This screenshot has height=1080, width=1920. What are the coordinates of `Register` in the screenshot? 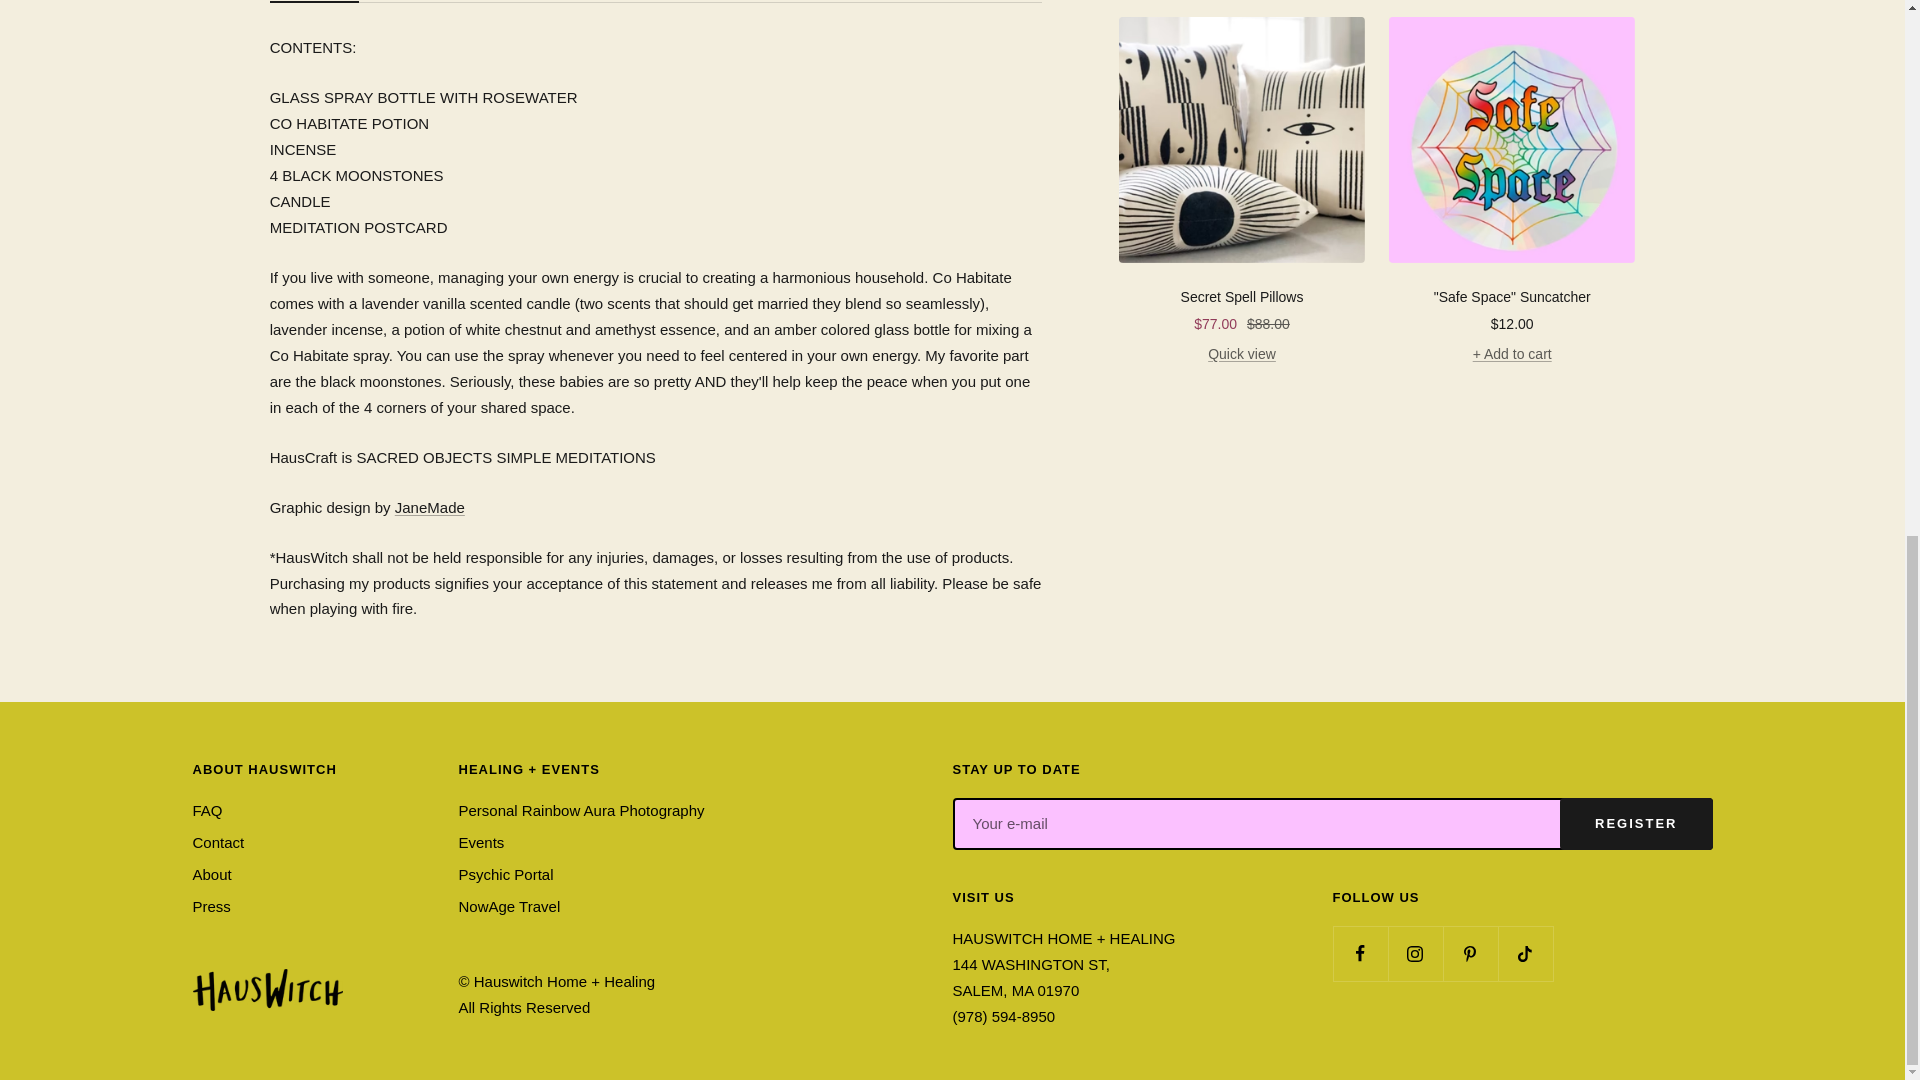 It's located at (320, 2).